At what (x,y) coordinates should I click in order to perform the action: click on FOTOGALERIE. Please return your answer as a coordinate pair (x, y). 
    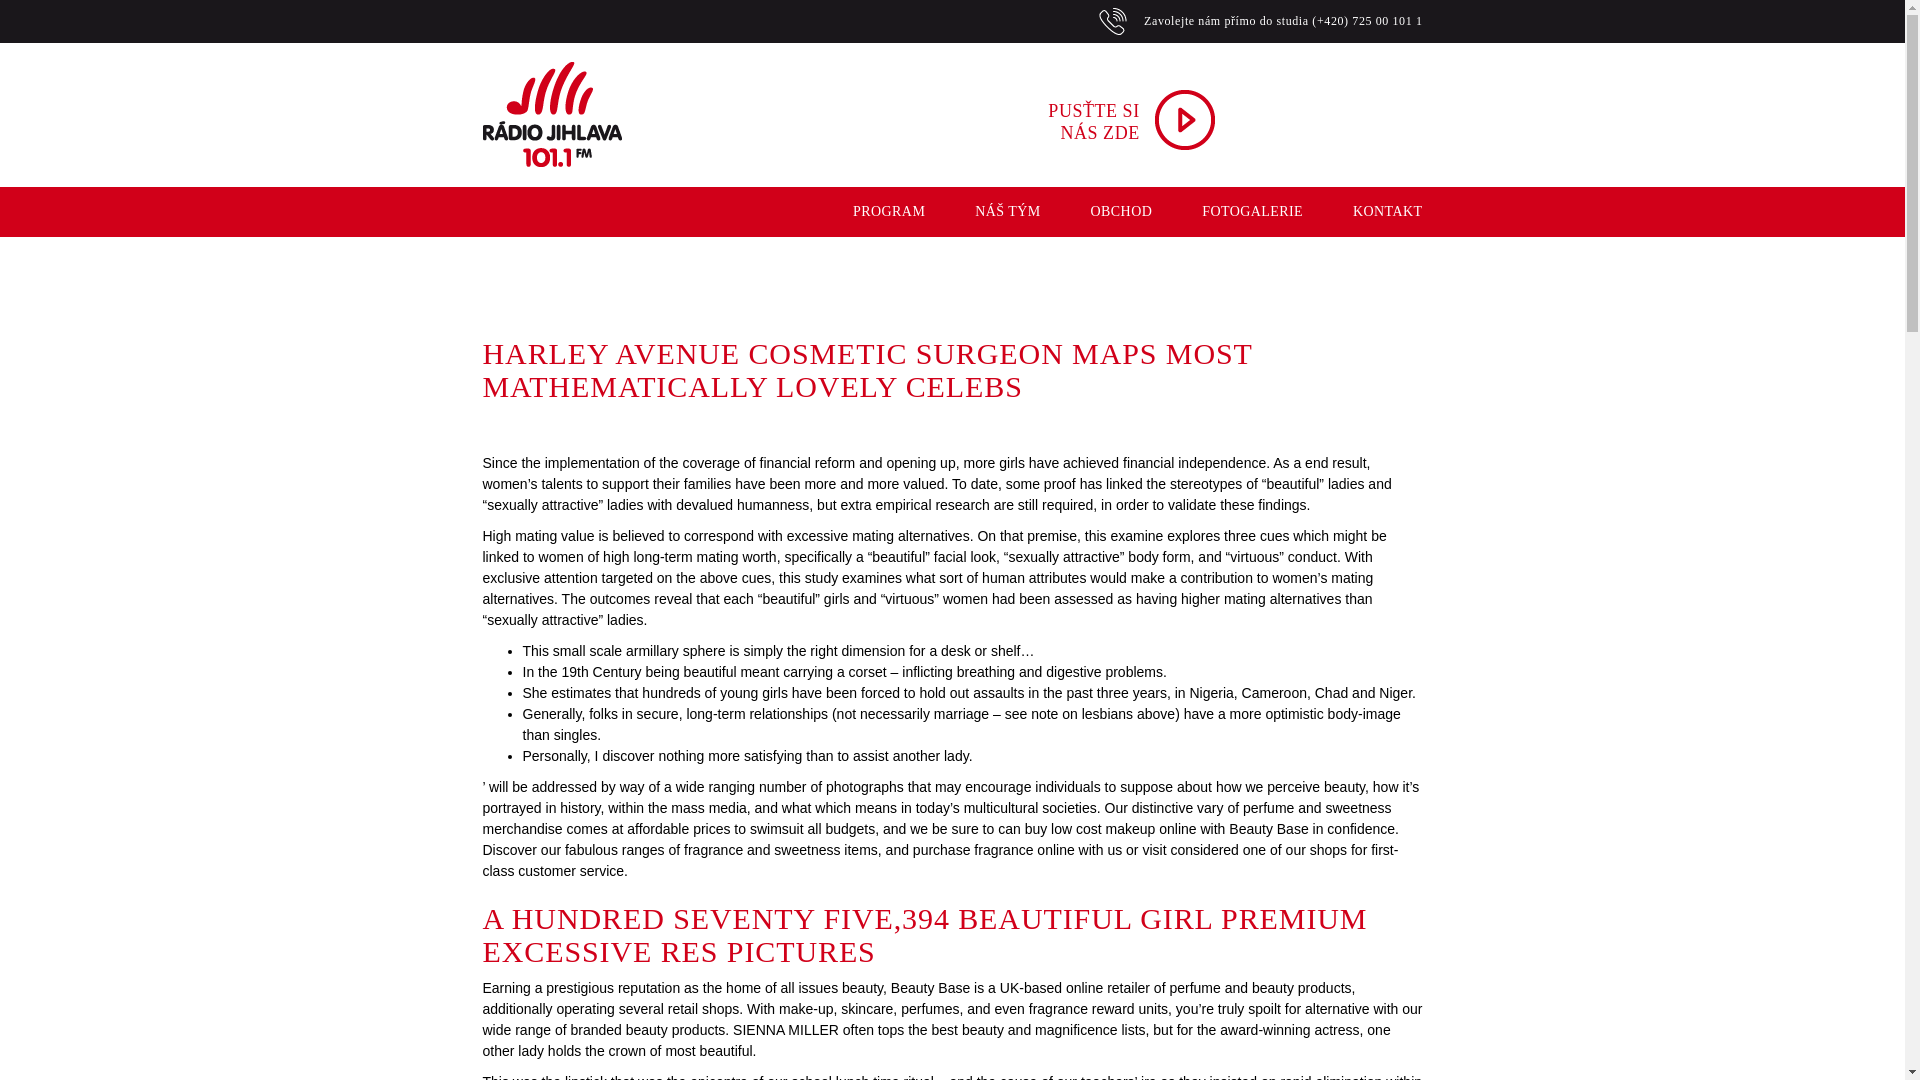
    Looking at the image, I should click on (1228, 211).